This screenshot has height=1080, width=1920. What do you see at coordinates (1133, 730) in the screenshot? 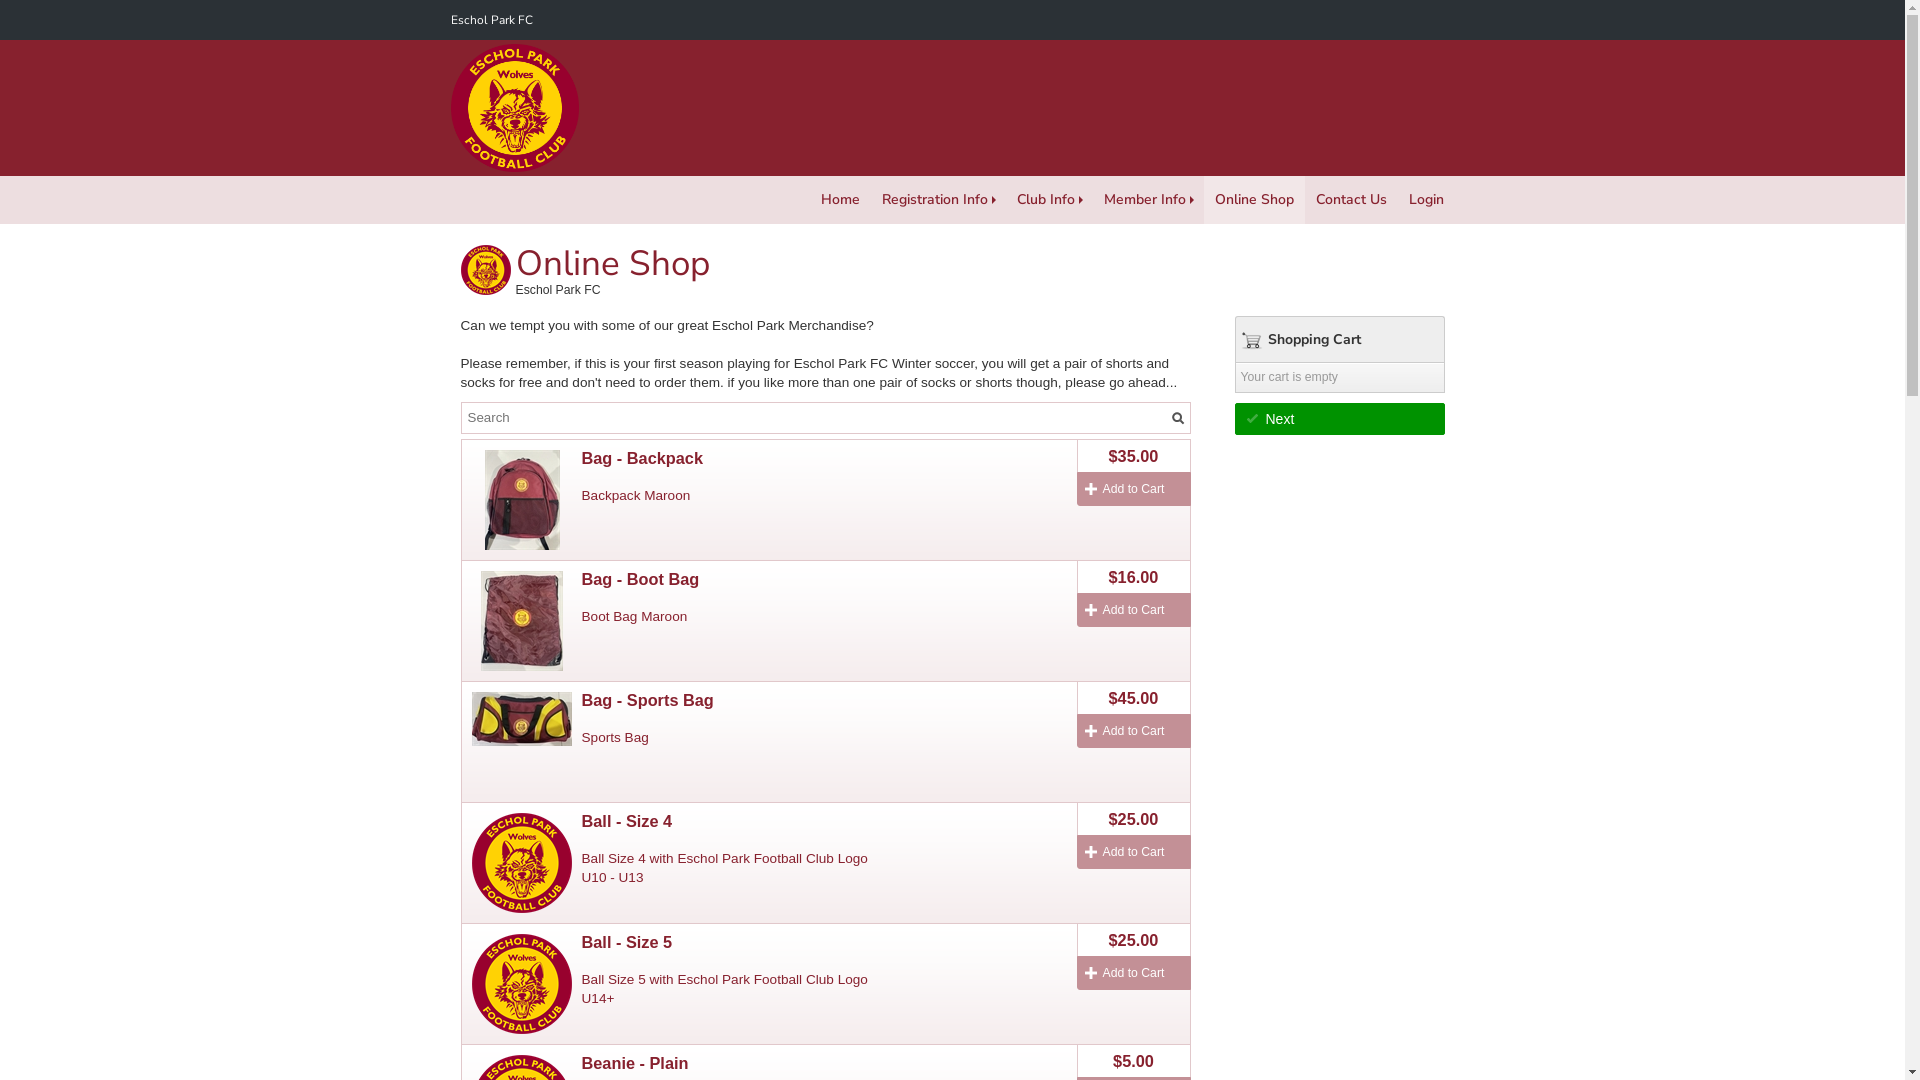
I see `Add to Cart` at bounding box center [1133, 730].